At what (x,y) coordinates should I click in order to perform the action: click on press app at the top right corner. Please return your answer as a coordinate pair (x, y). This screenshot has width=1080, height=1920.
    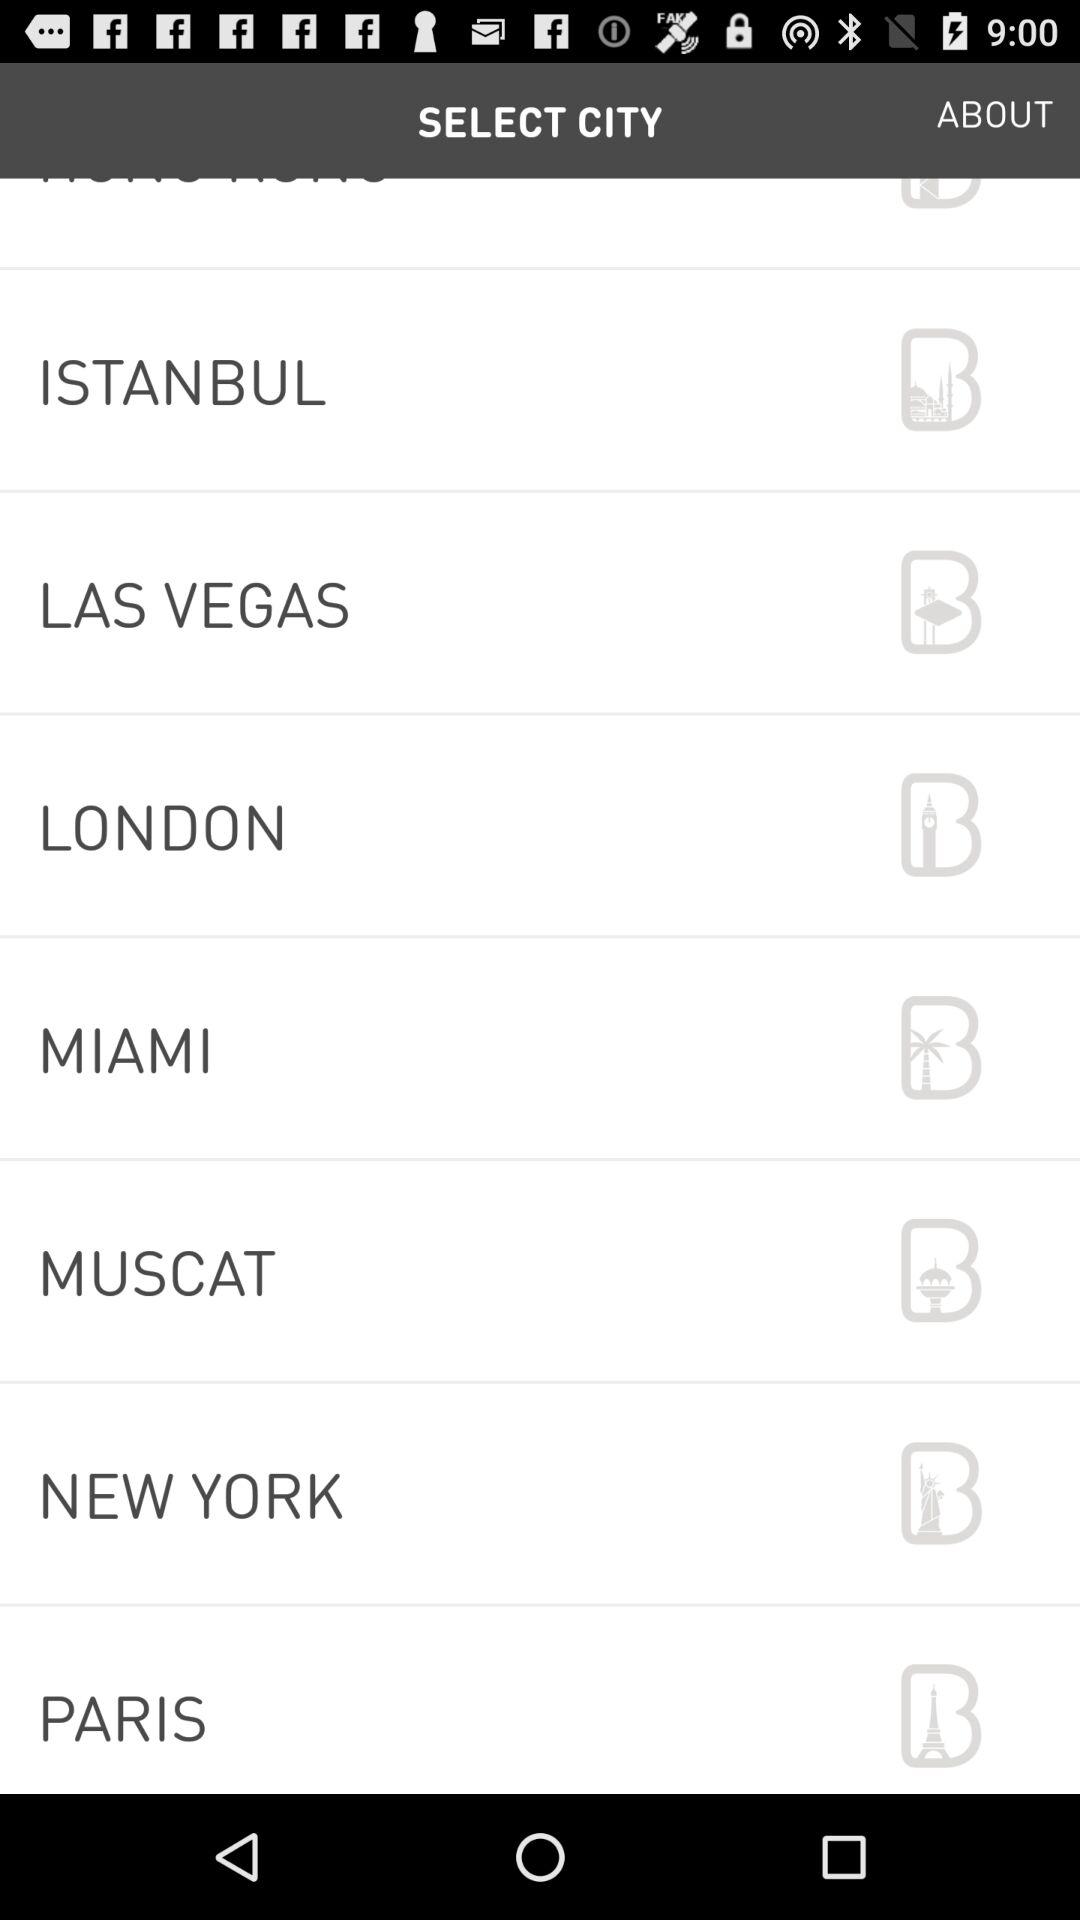
    Looking at the image, I should click on (995, 120).